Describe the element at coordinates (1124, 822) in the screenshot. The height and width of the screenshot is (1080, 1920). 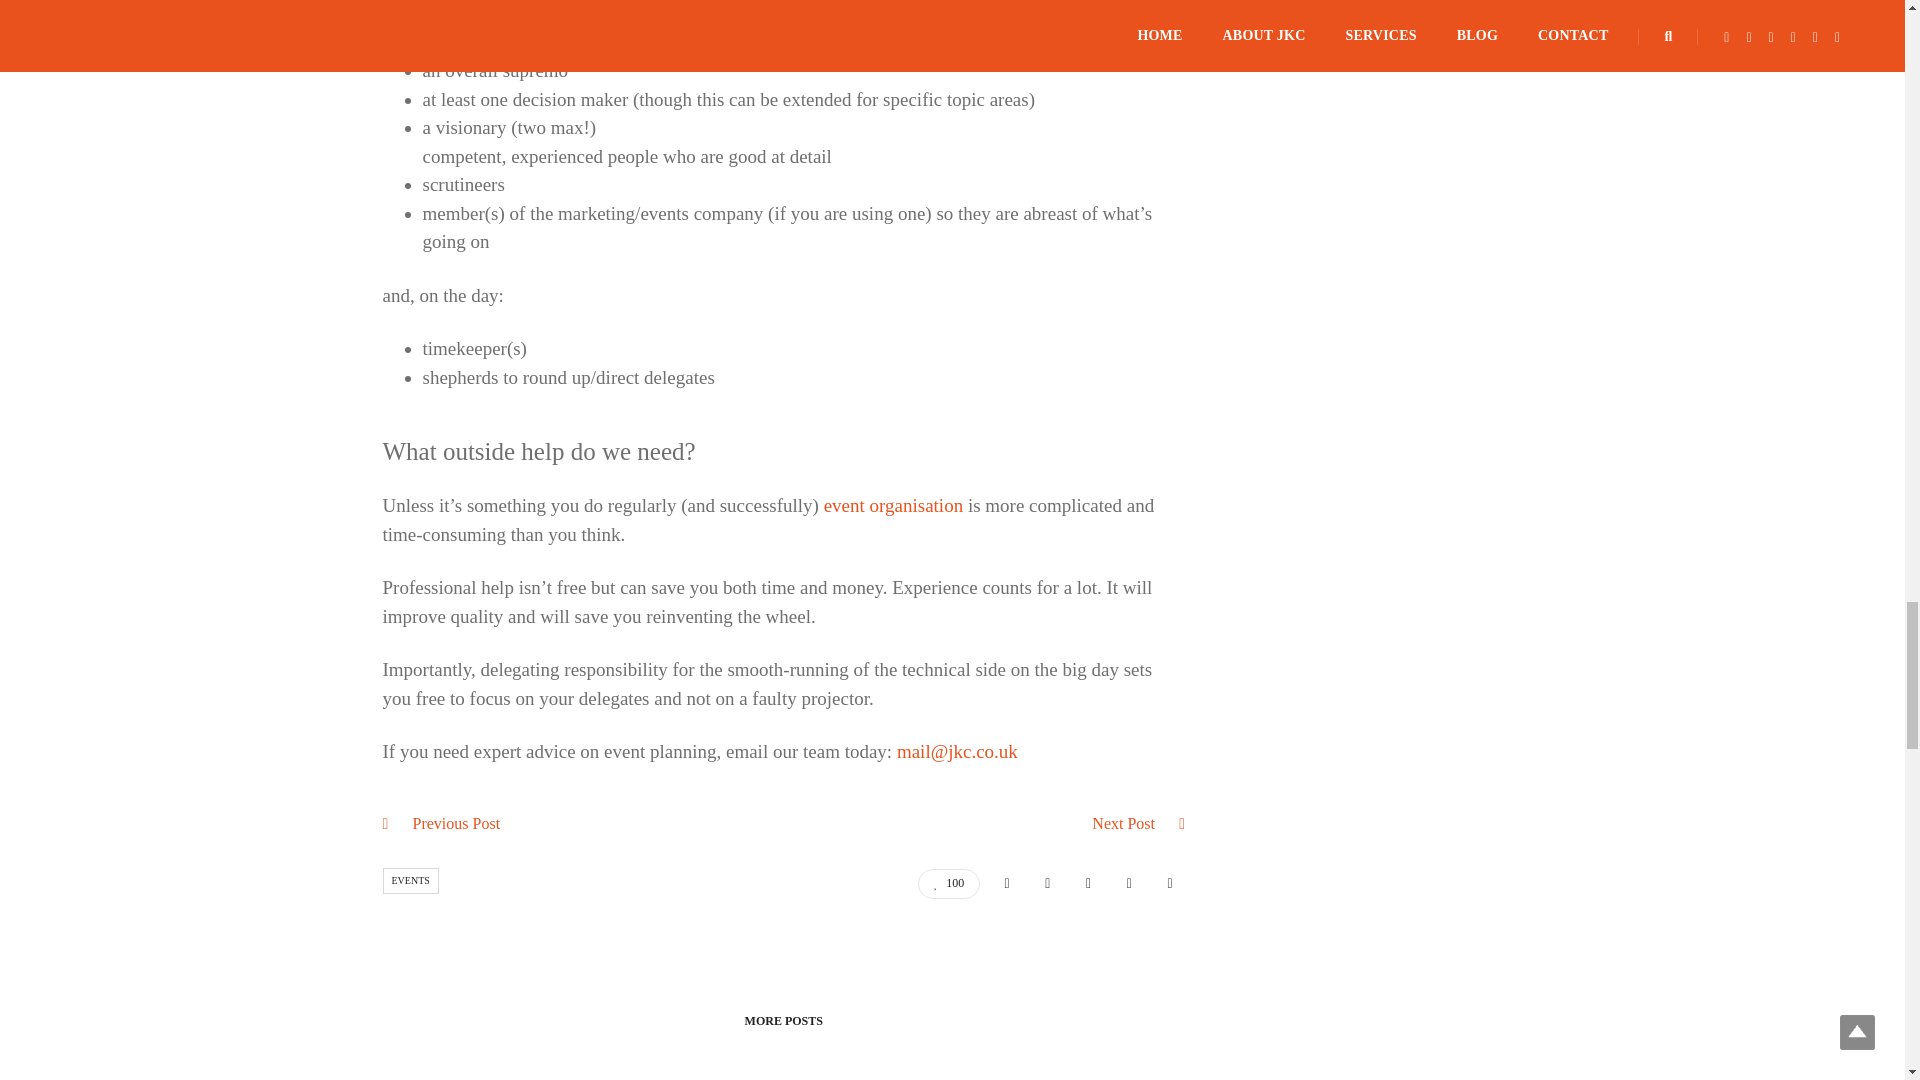
I see `Next Post` at that location.